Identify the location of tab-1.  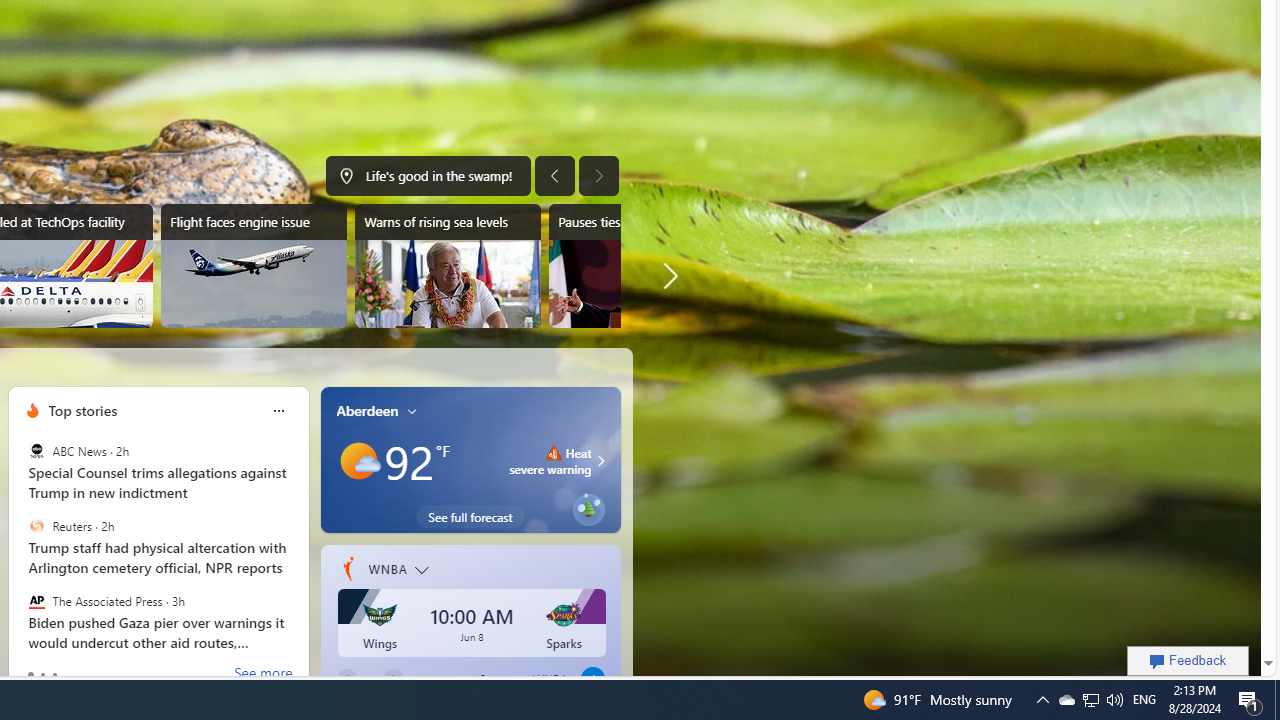
(42, 674).